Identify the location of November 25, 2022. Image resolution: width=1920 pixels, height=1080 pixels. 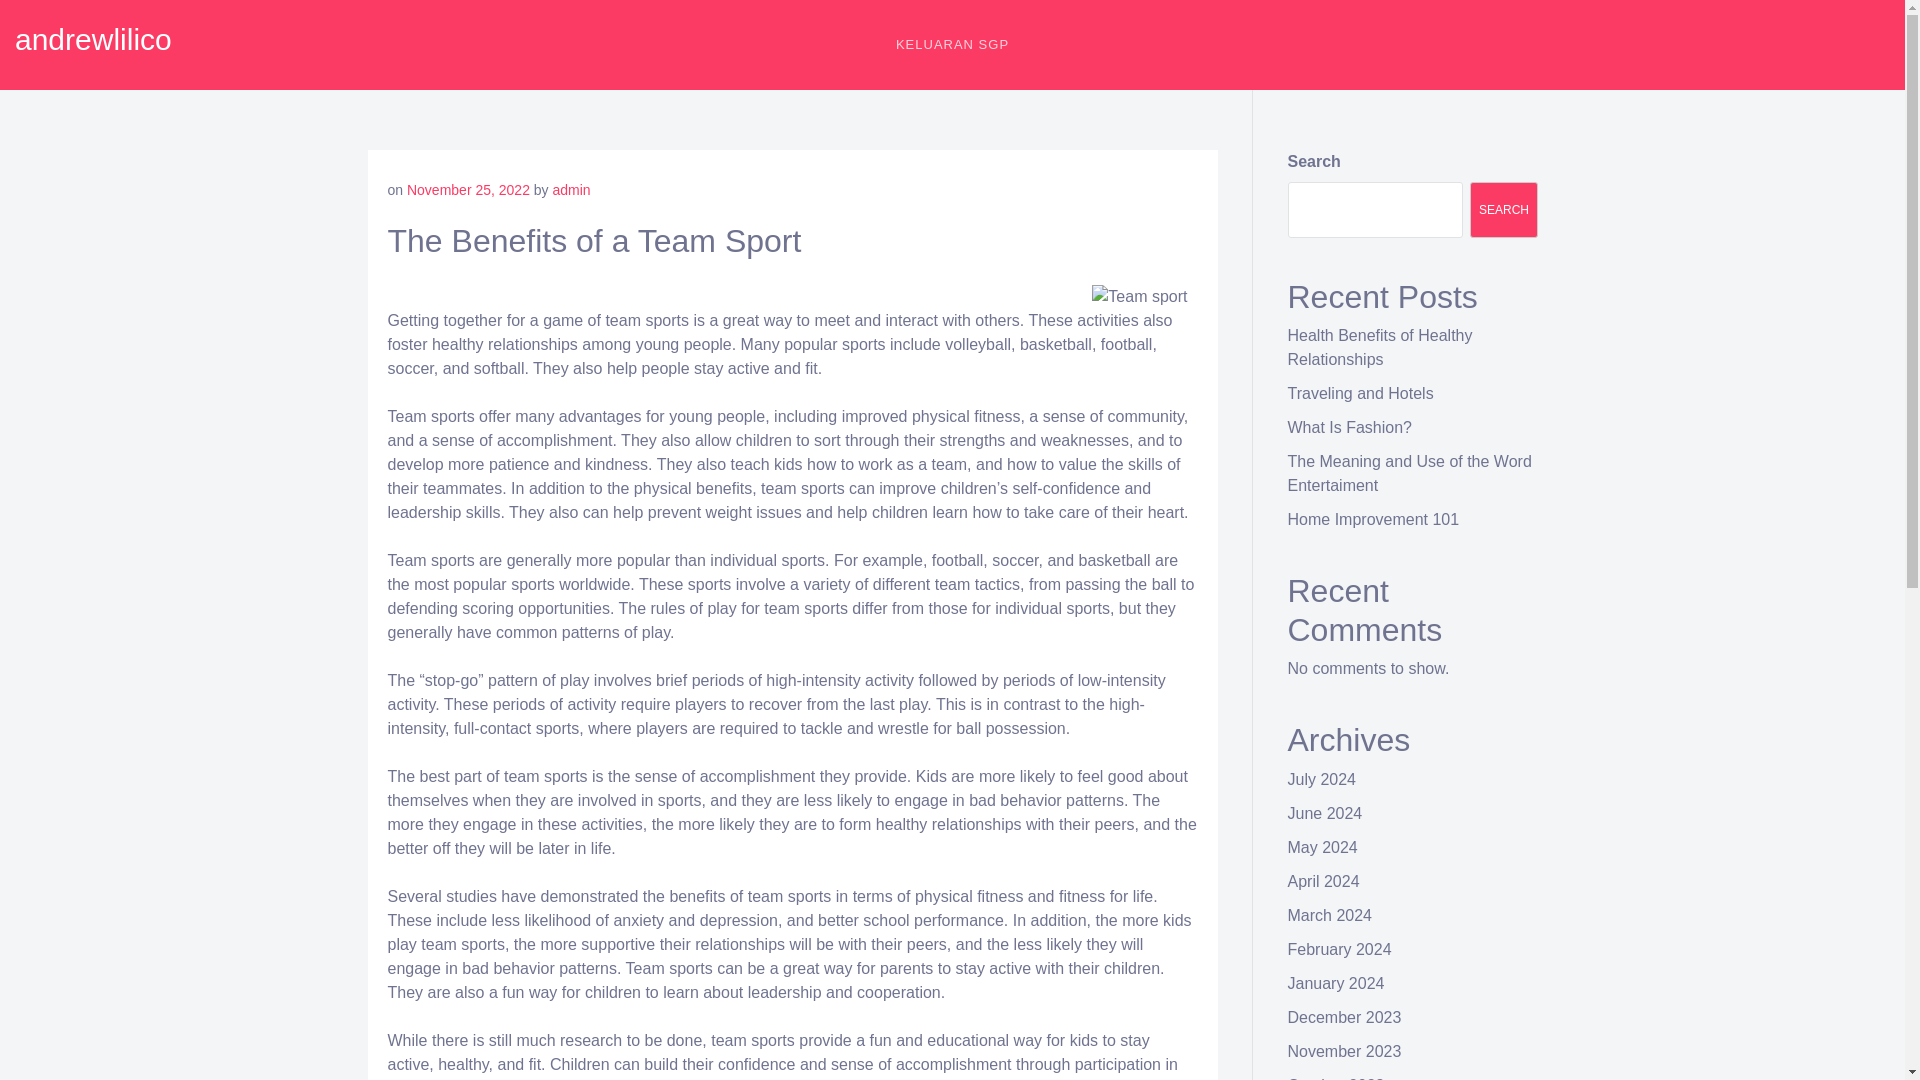
(468, 190).